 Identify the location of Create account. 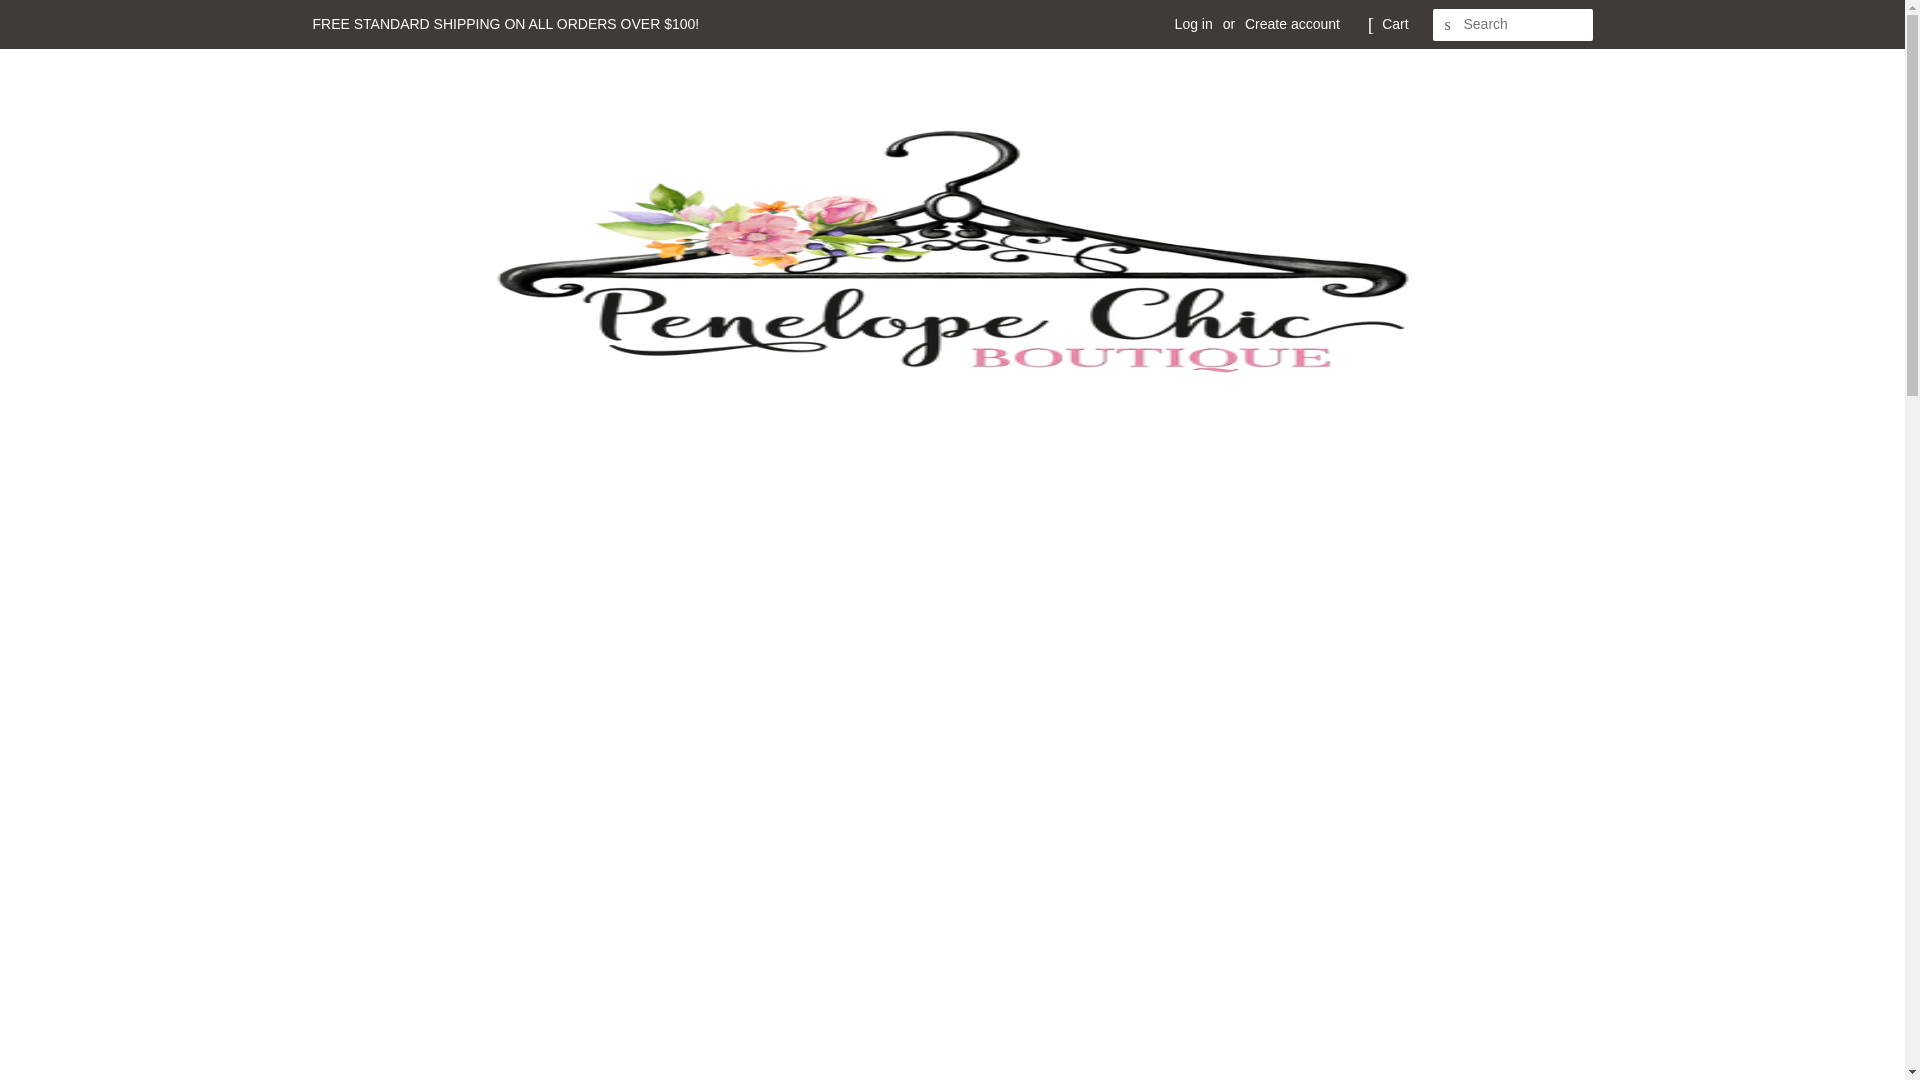
(1292, 24).